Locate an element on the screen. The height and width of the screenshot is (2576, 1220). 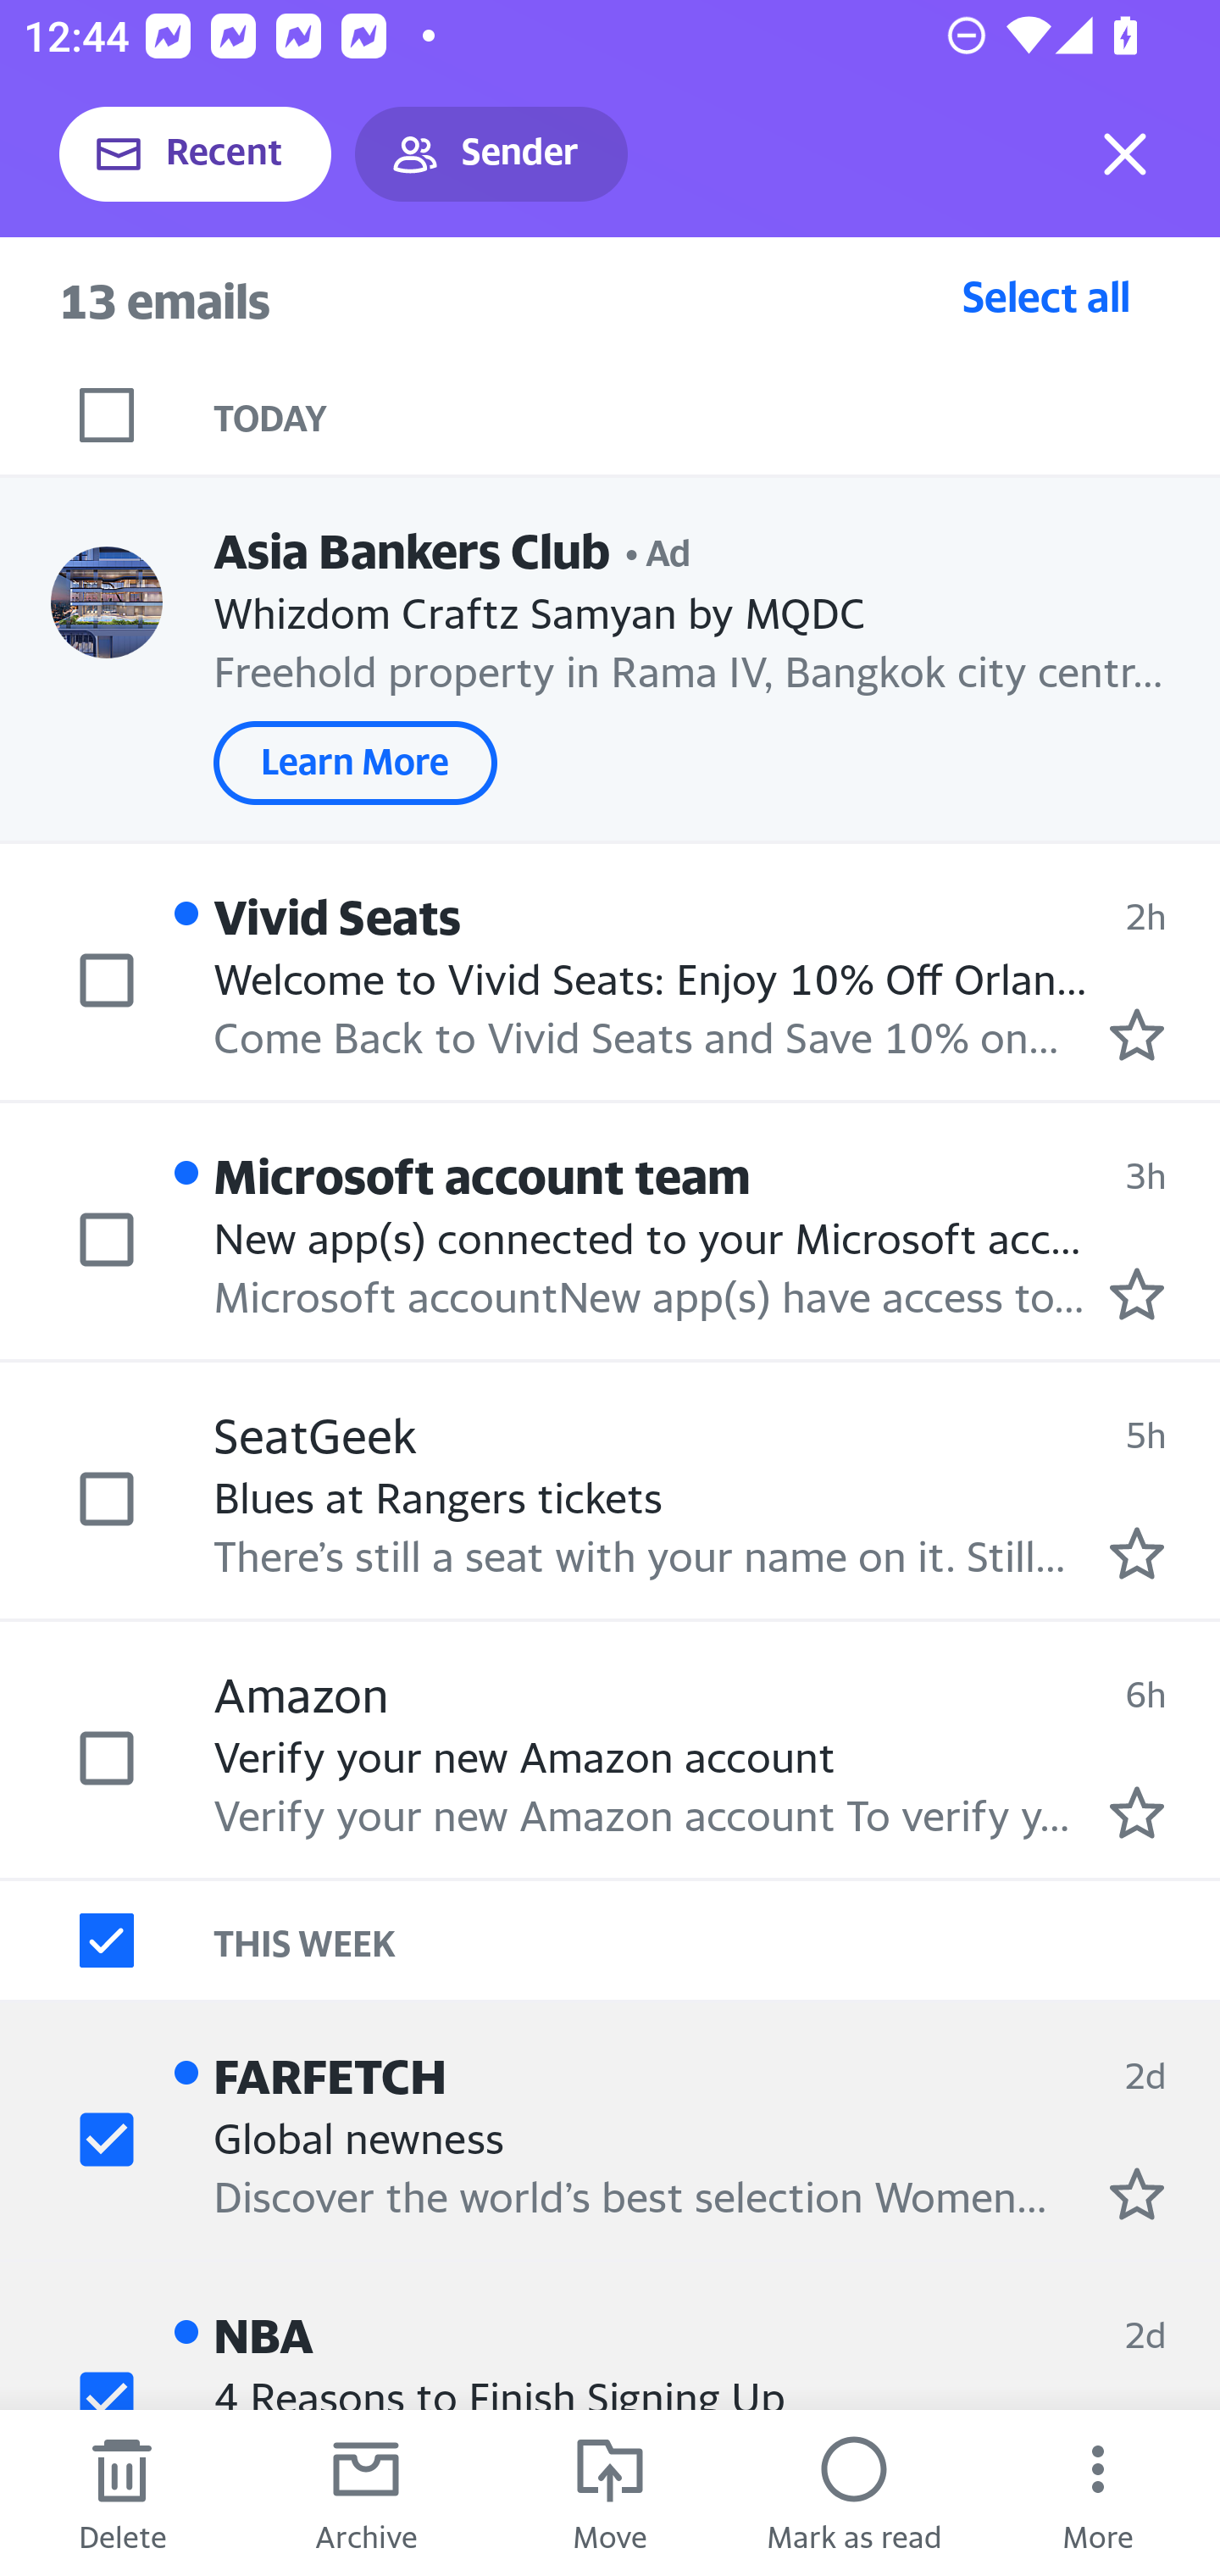
Mark as read is located at coordinates (854, 2493).